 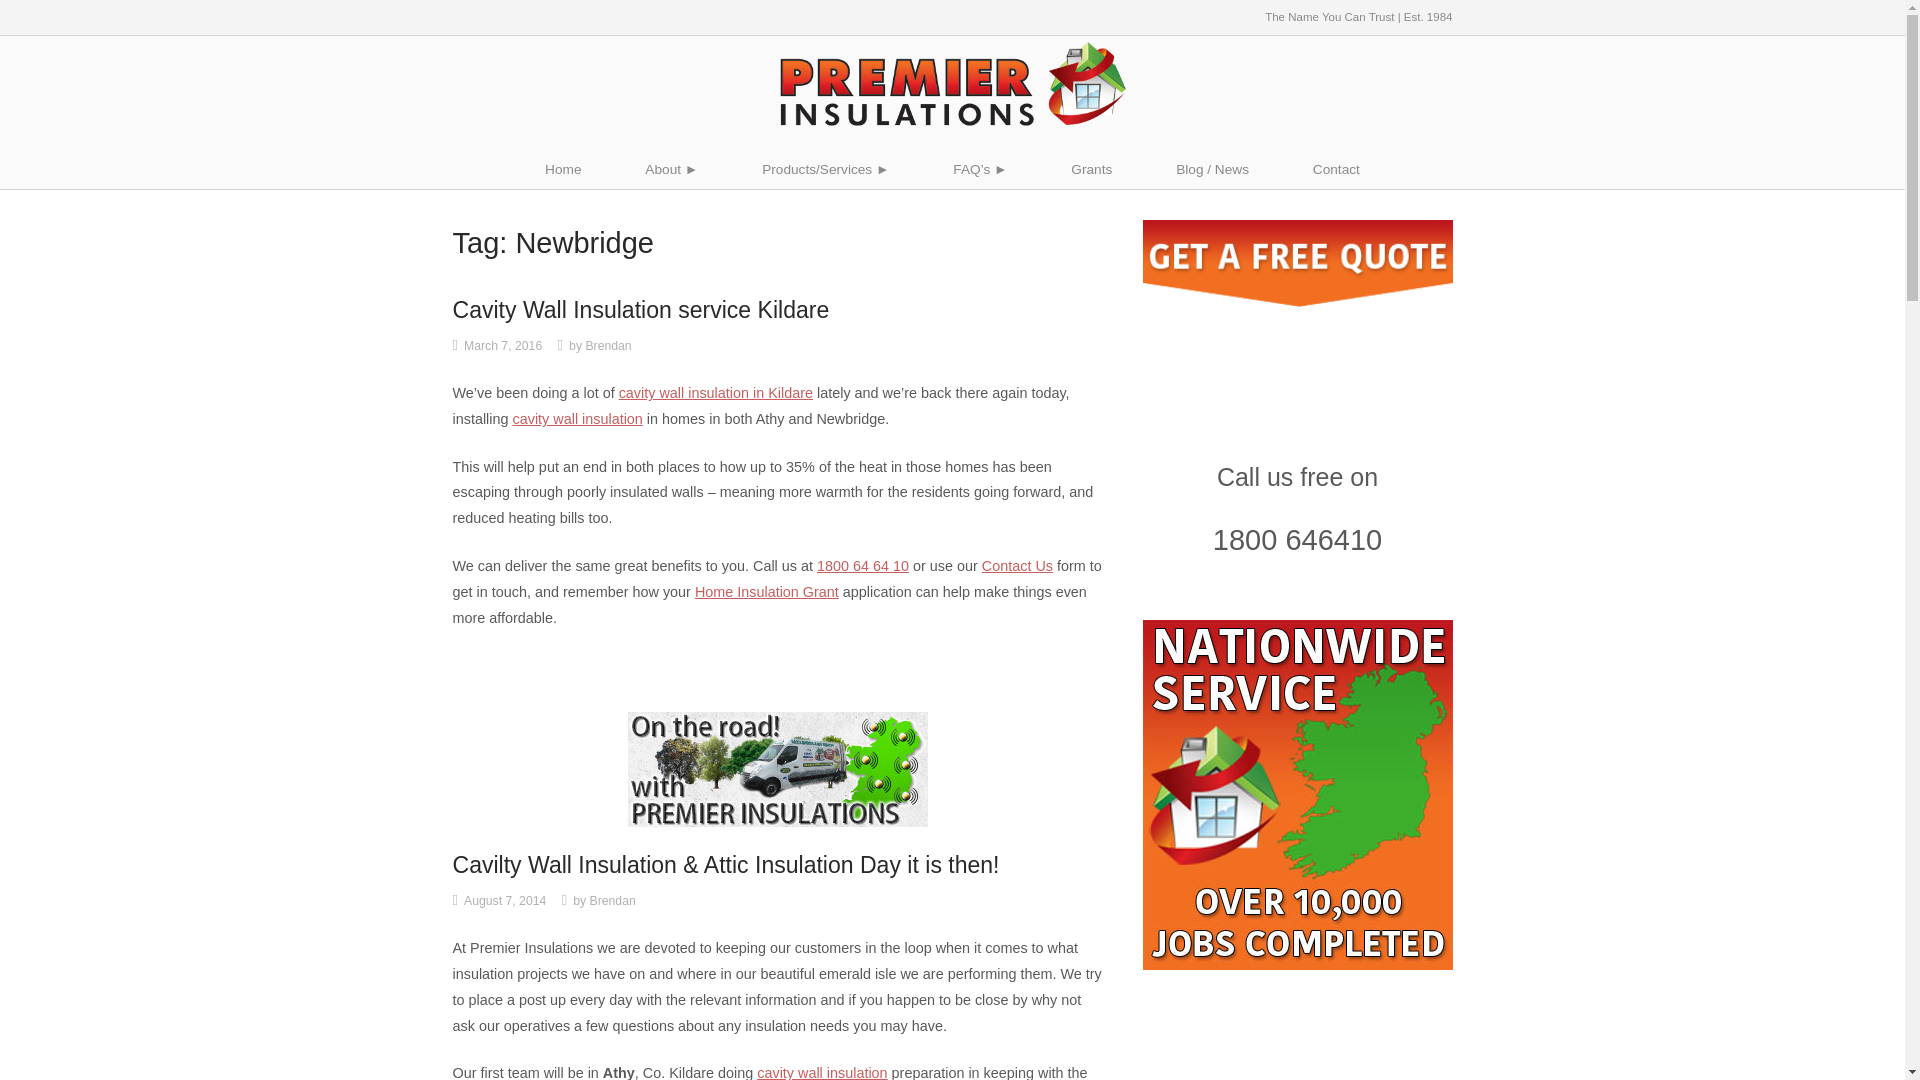 What do you see at coordinates (502, 346) in the screenshot?
I see `March 7, 2016` at bounding box center [502, 346].